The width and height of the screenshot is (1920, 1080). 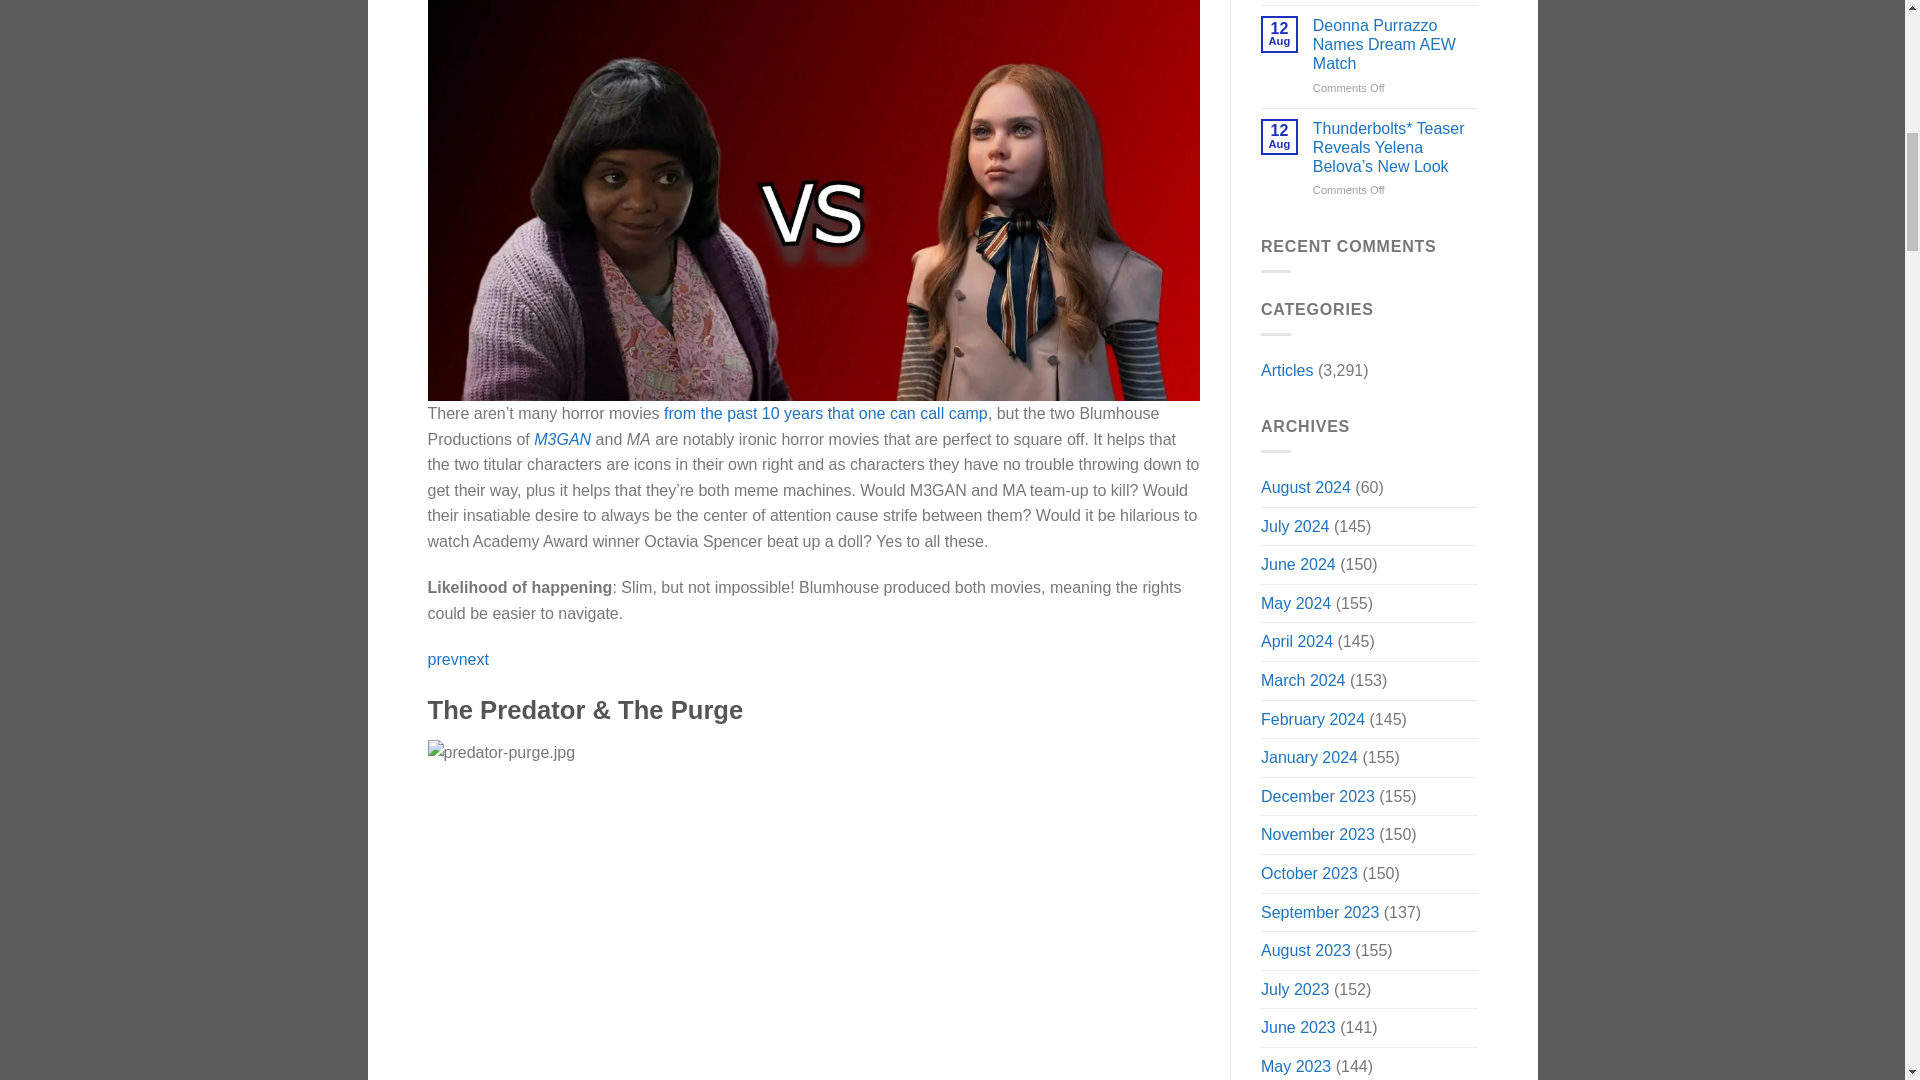 I want to click on next, so click(x=474, y=660).